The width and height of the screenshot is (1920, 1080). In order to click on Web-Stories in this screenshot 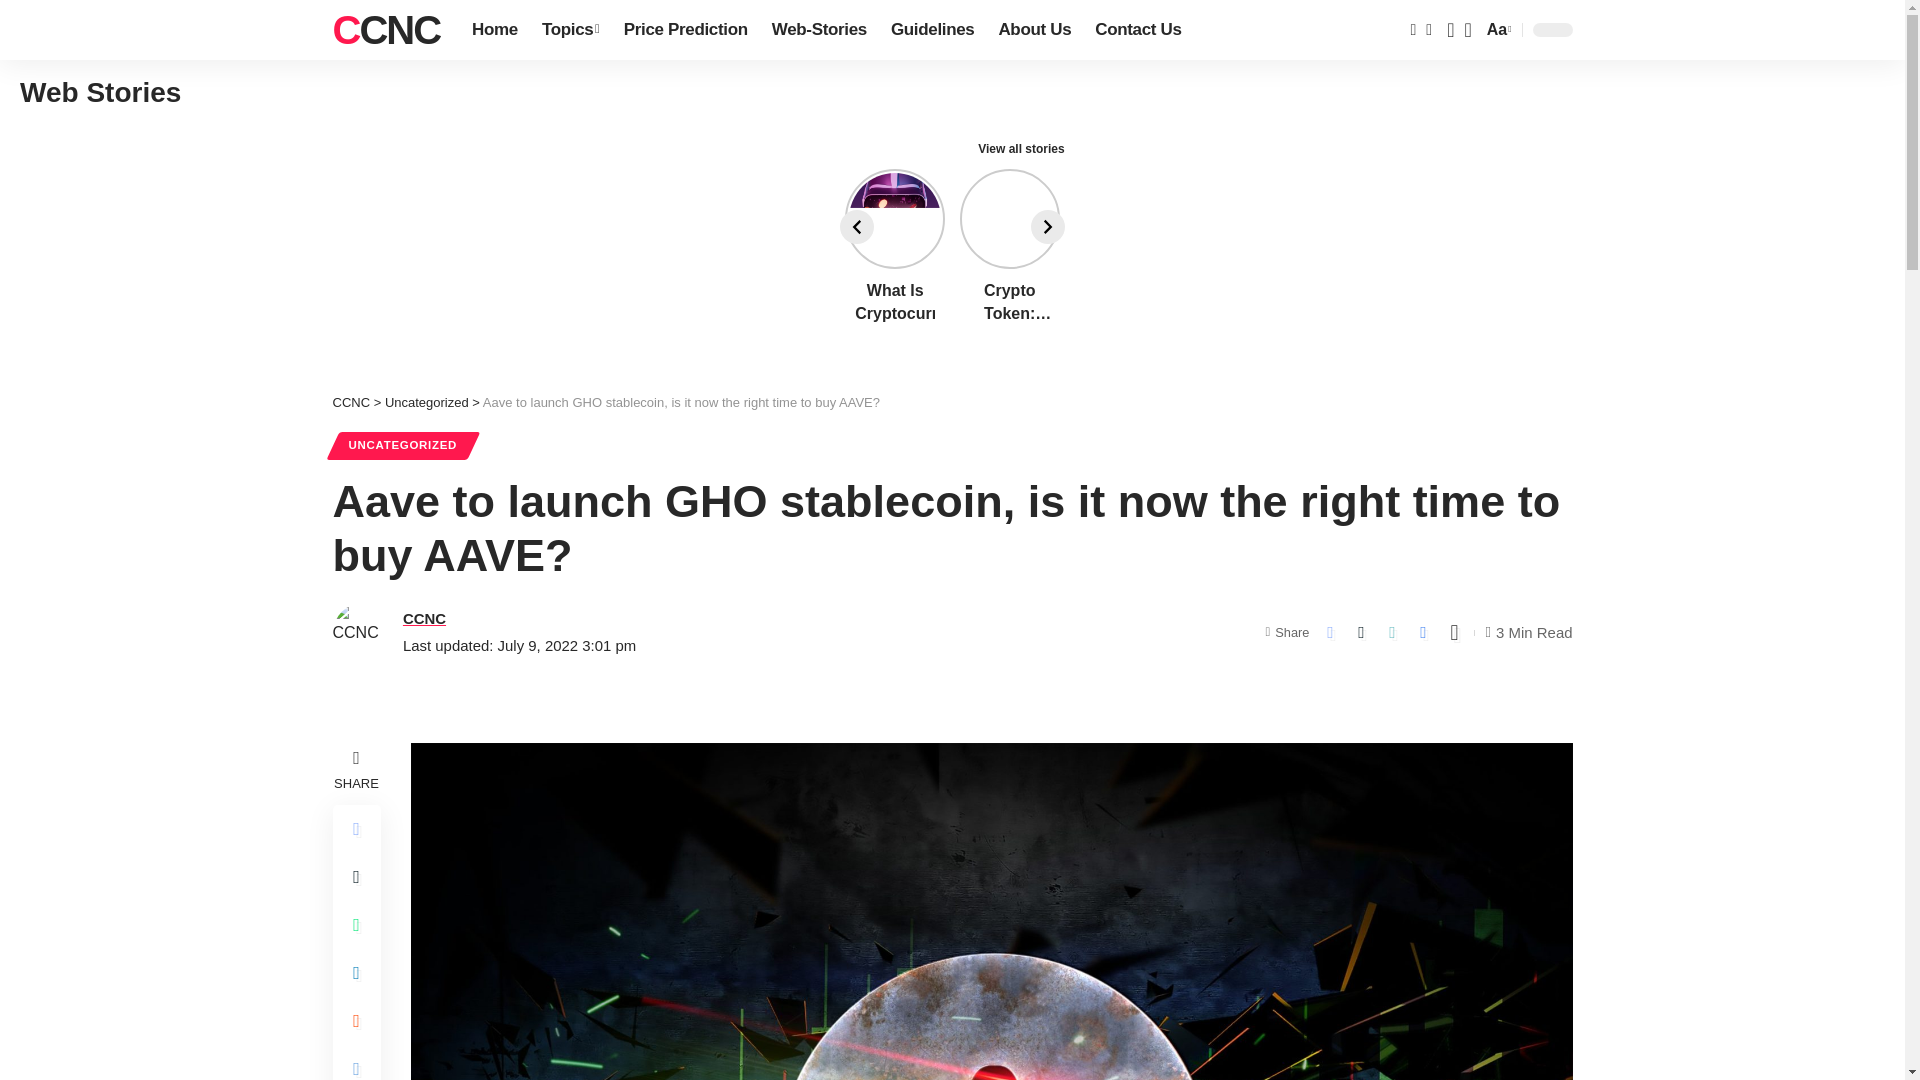, I will do `click(820, 30)`.